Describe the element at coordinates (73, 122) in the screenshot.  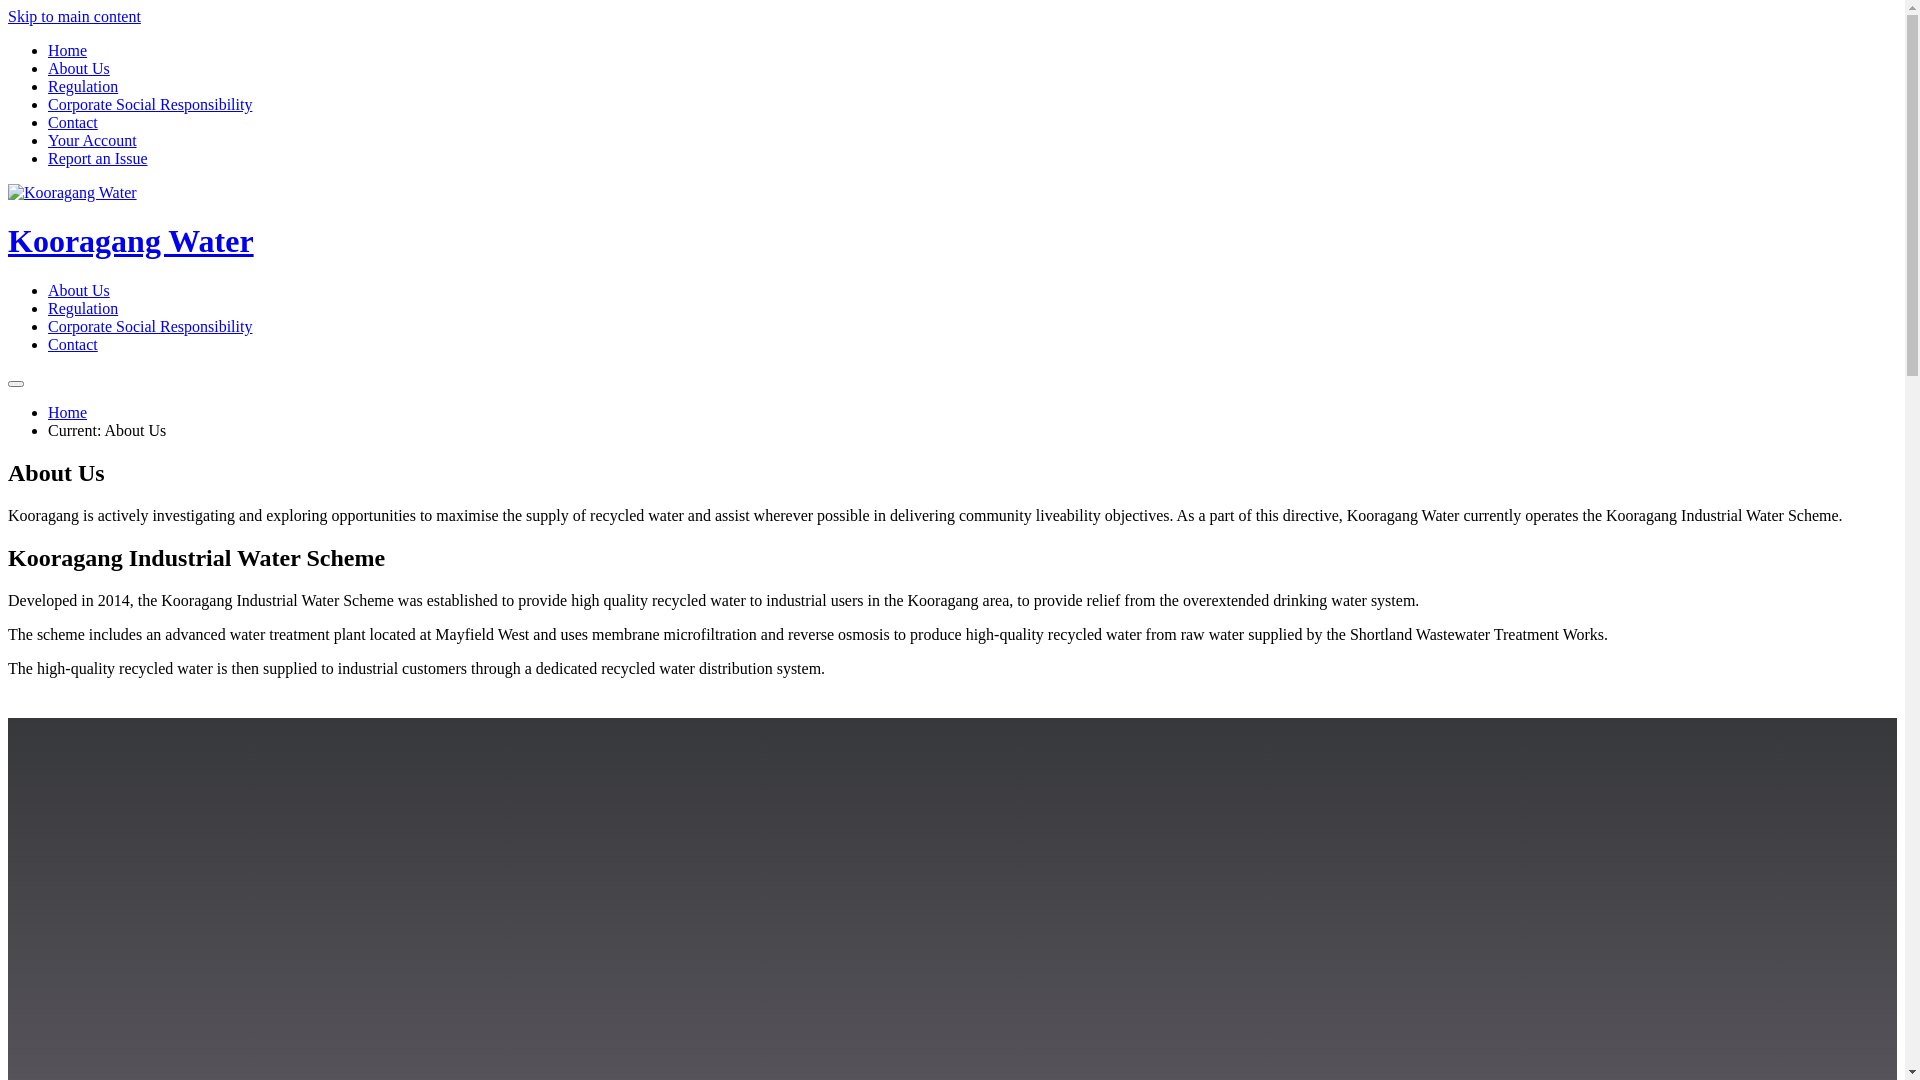
I see `Contact` at that location.